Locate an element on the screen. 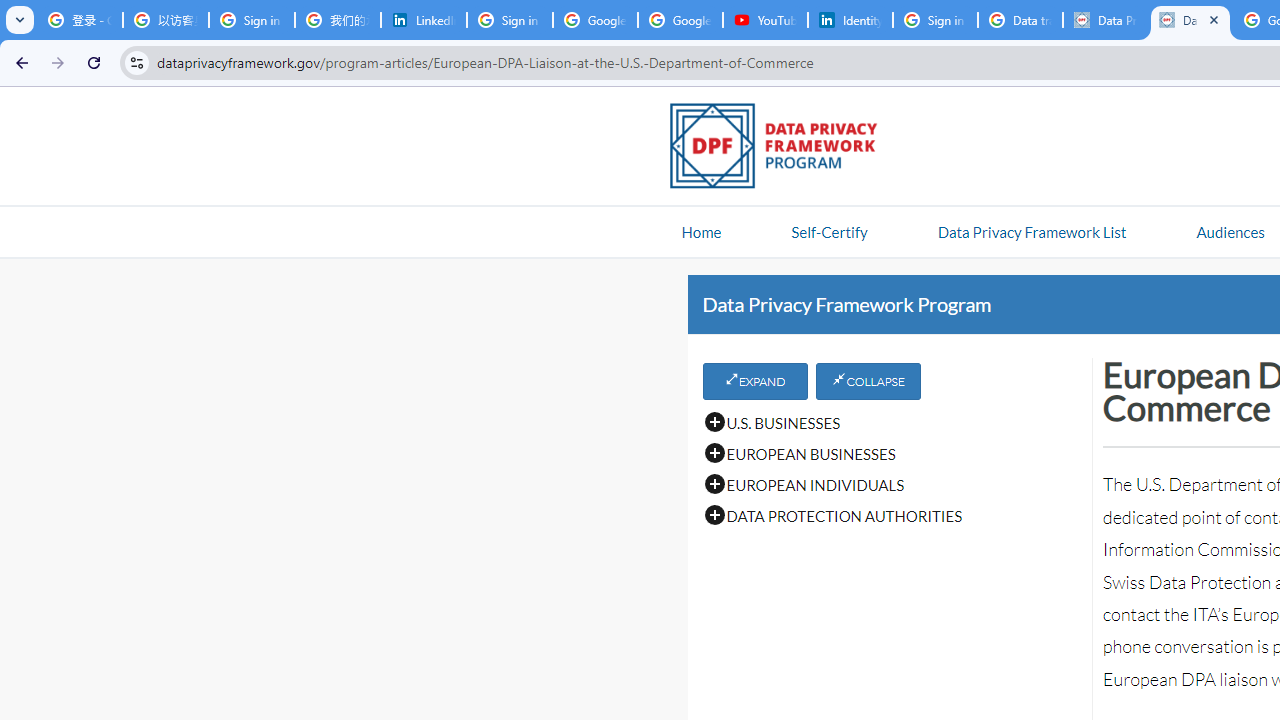 This screenshot has width=1280, height=720. EXPAND is located at coordinates (754, 381).